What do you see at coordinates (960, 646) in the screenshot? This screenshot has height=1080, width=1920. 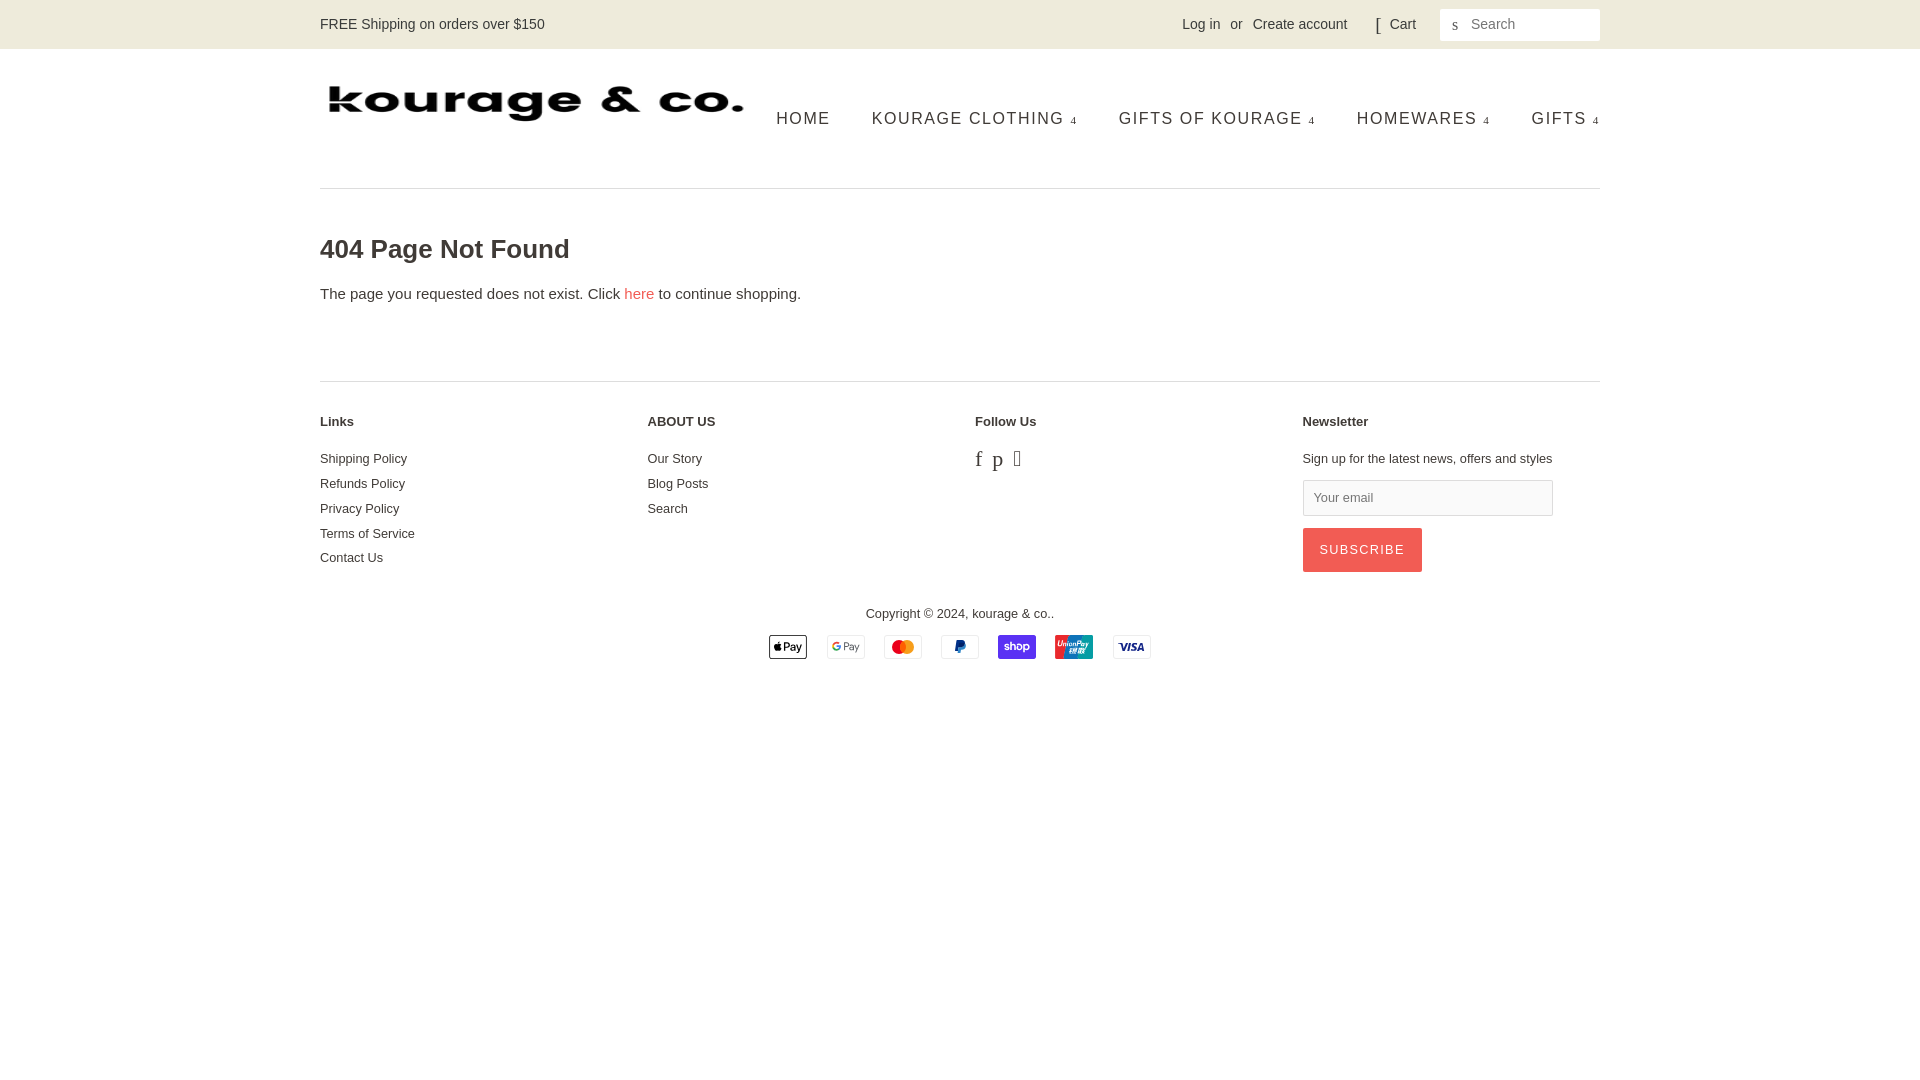 I see `PayPal` at bounding box center [960, 646].